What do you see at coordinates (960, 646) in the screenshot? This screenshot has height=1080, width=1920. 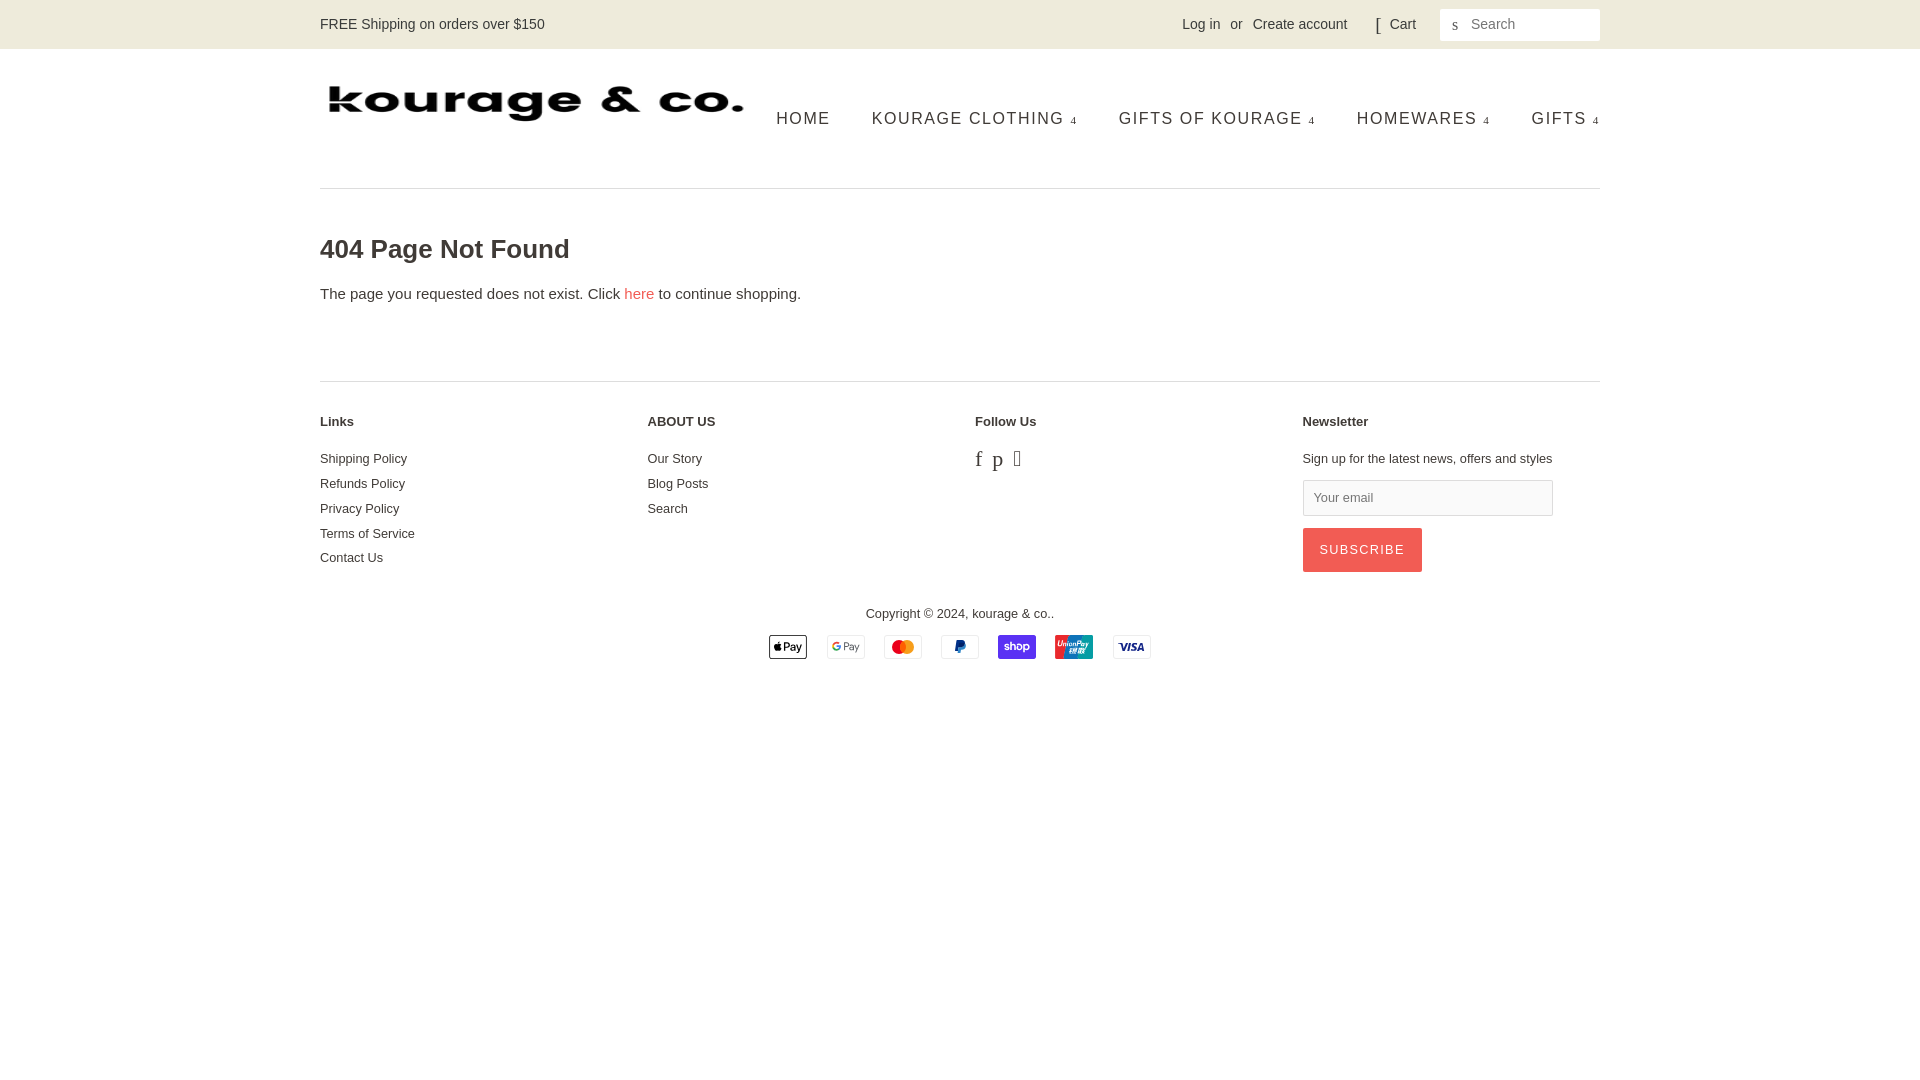 I see `PayPal` at bounding box center [960, 646].